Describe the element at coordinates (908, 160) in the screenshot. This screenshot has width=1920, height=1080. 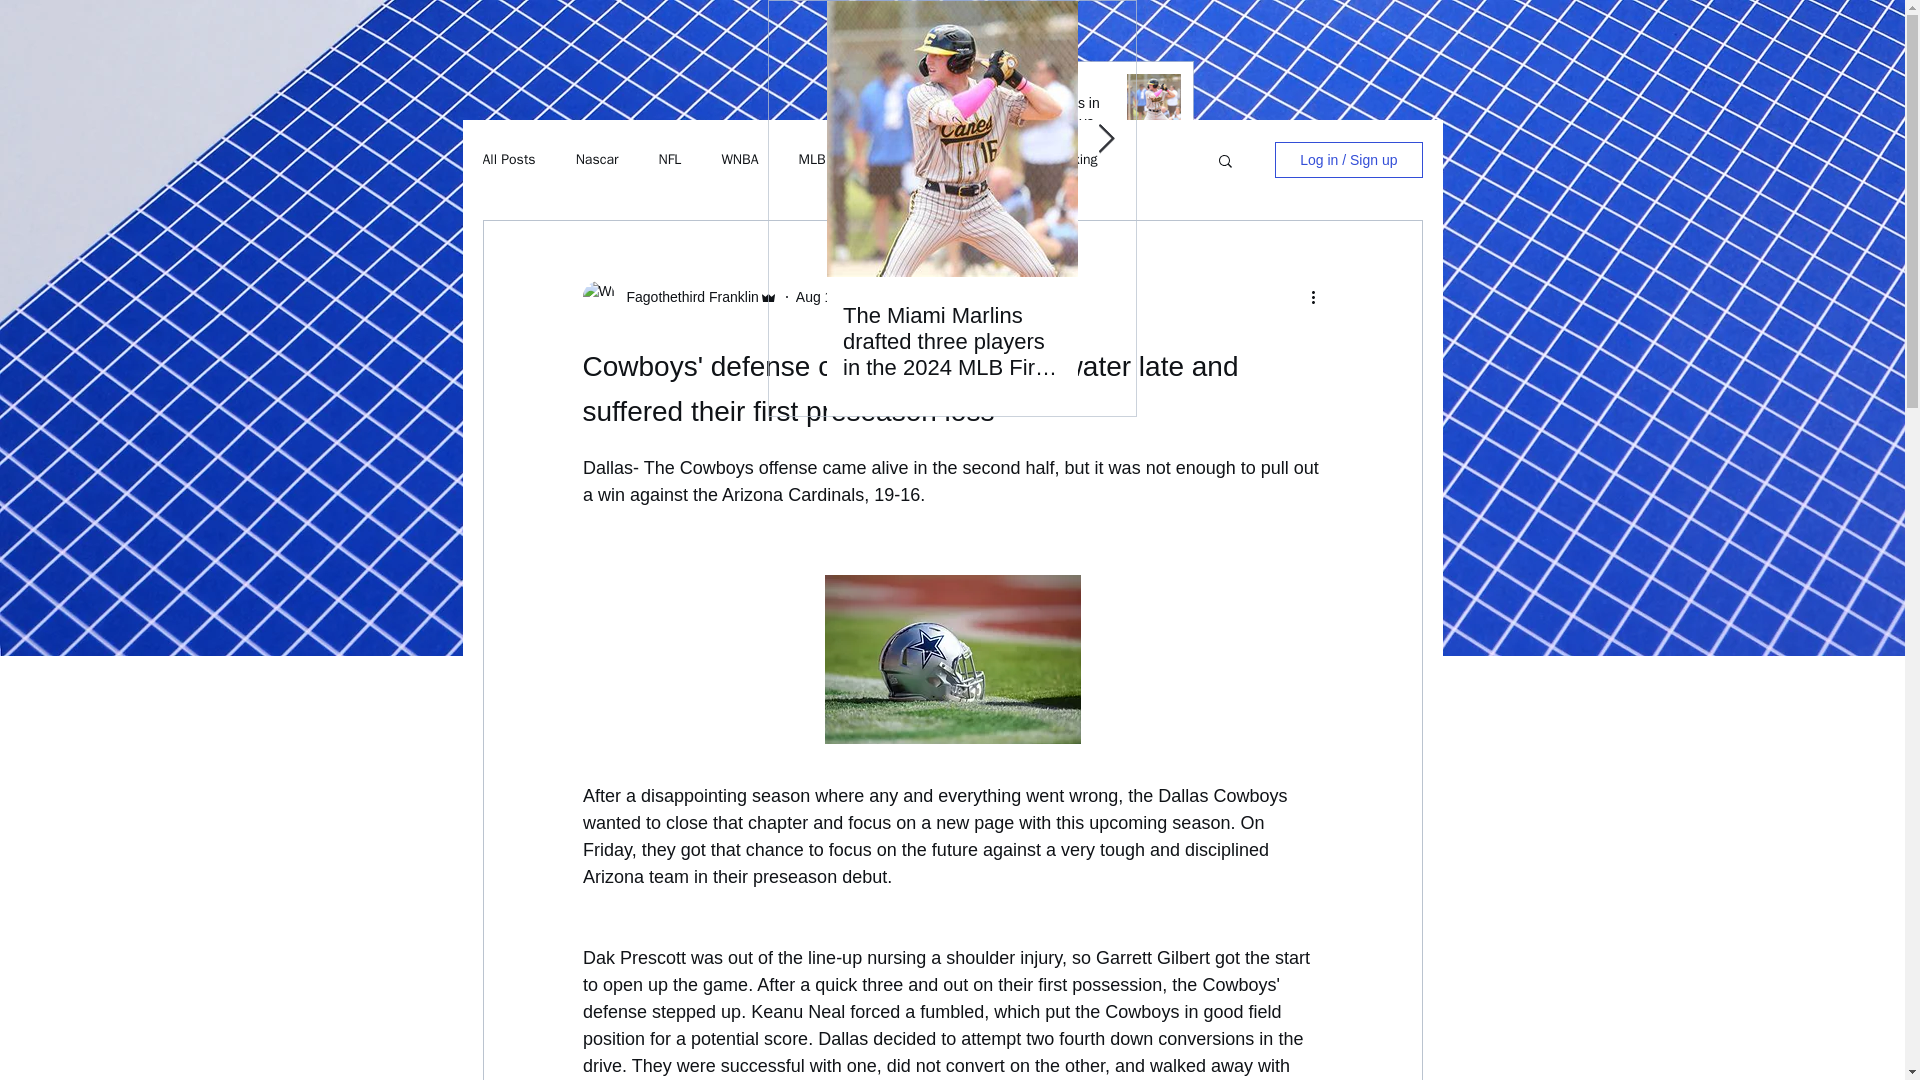
I see `Entertainment` at that location.